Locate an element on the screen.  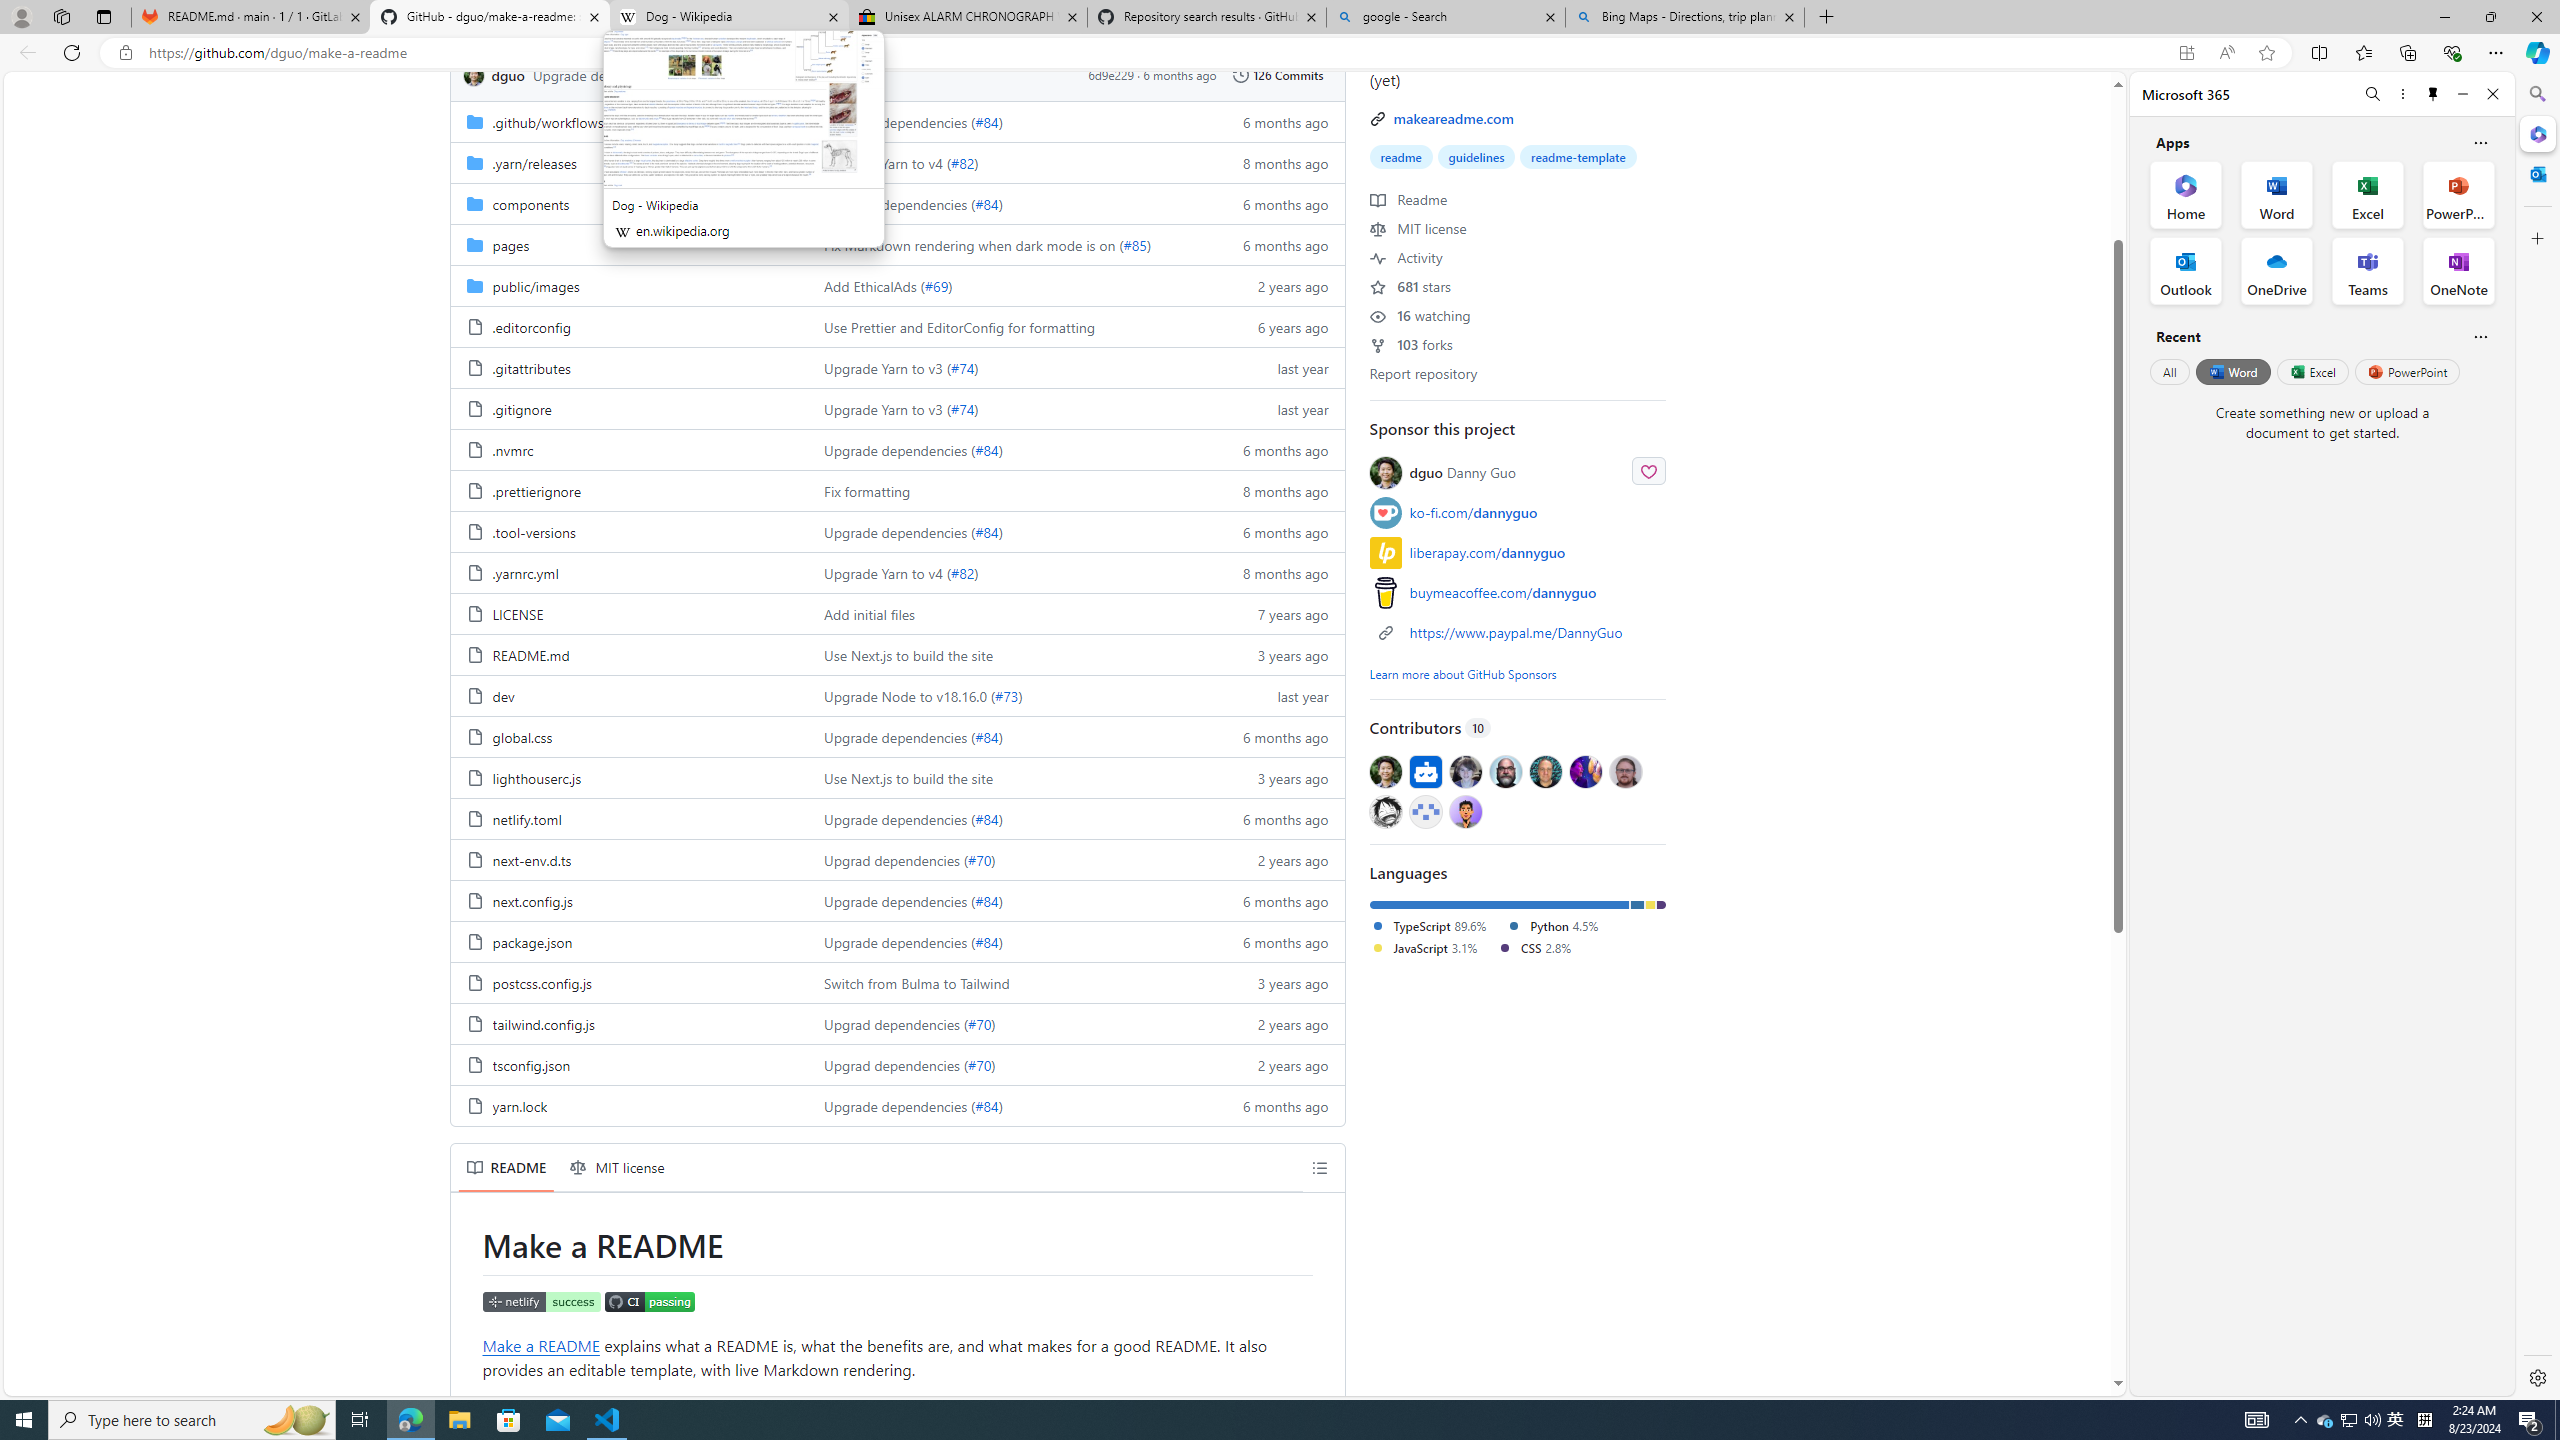
Back is located at coordinates (24, 52).